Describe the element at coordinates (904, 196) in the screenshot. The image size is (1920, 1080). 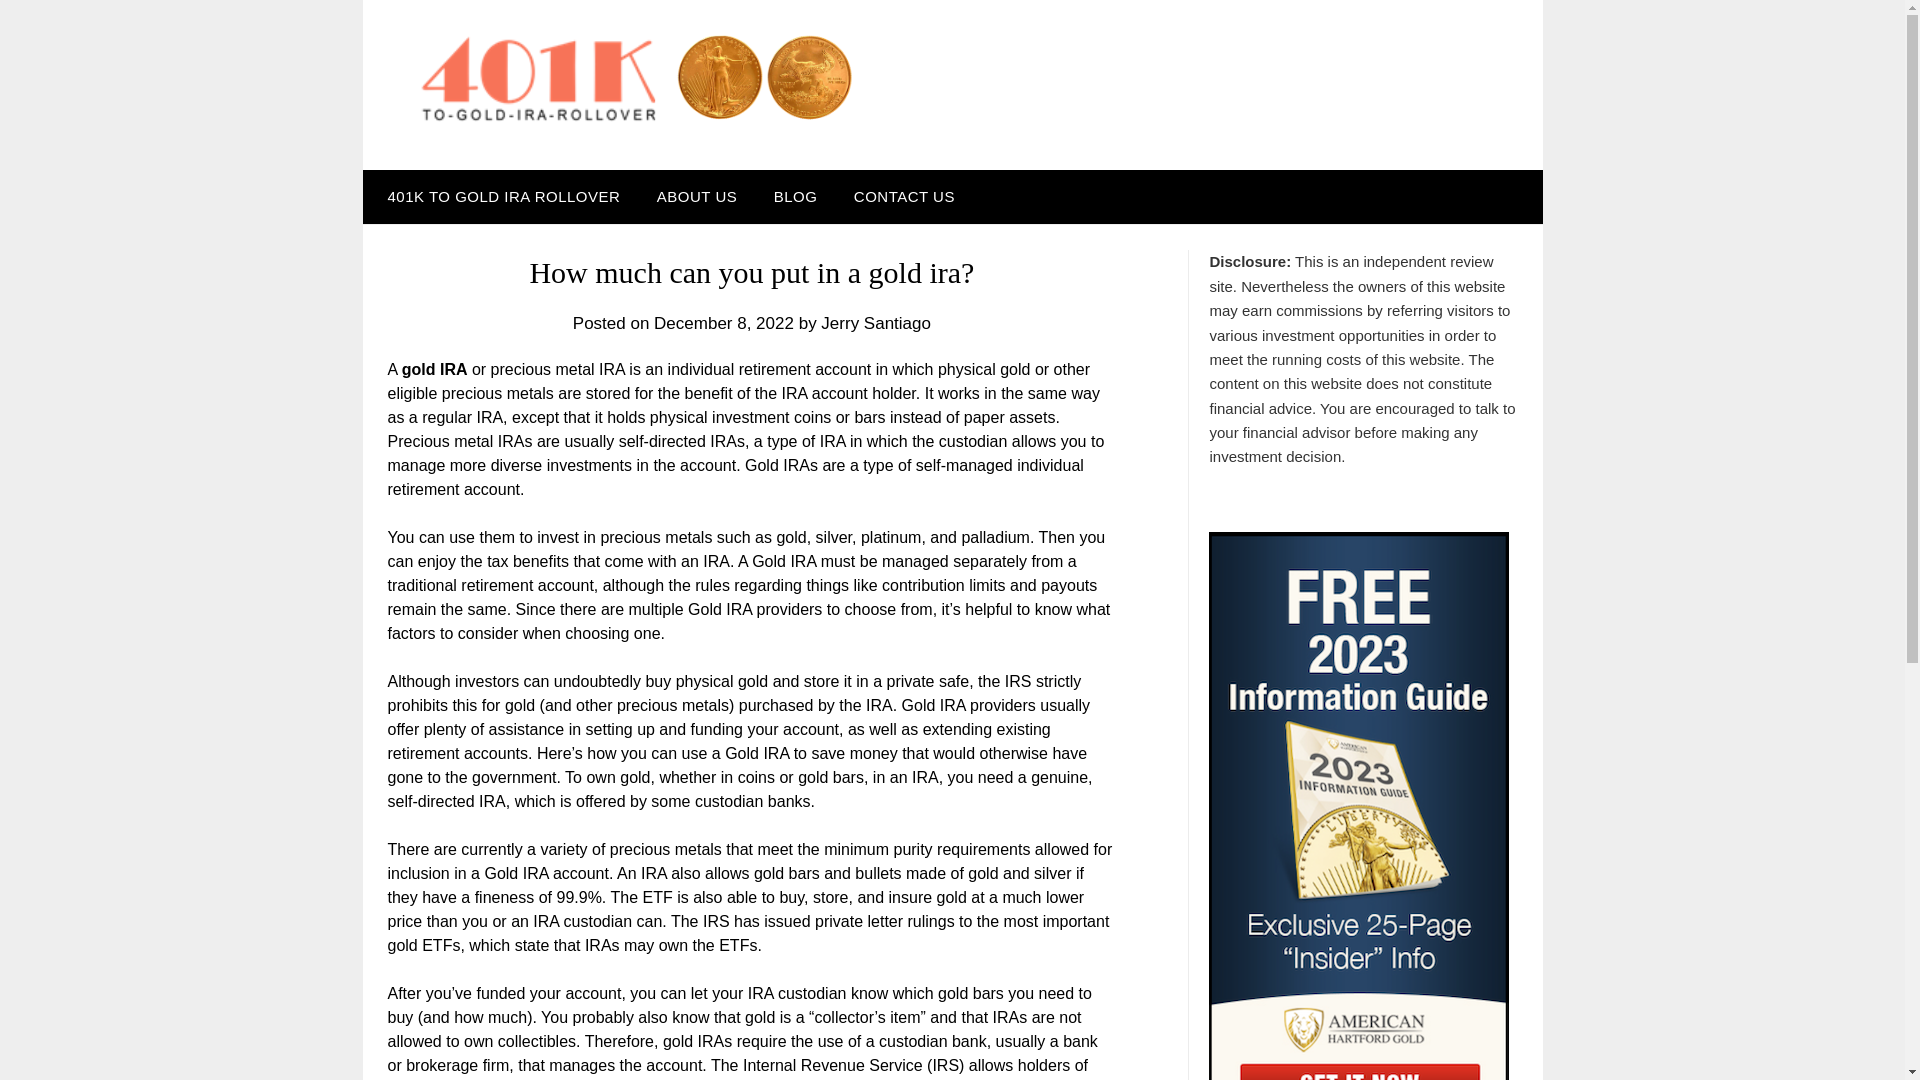
I see `CONTACT US` at that location.